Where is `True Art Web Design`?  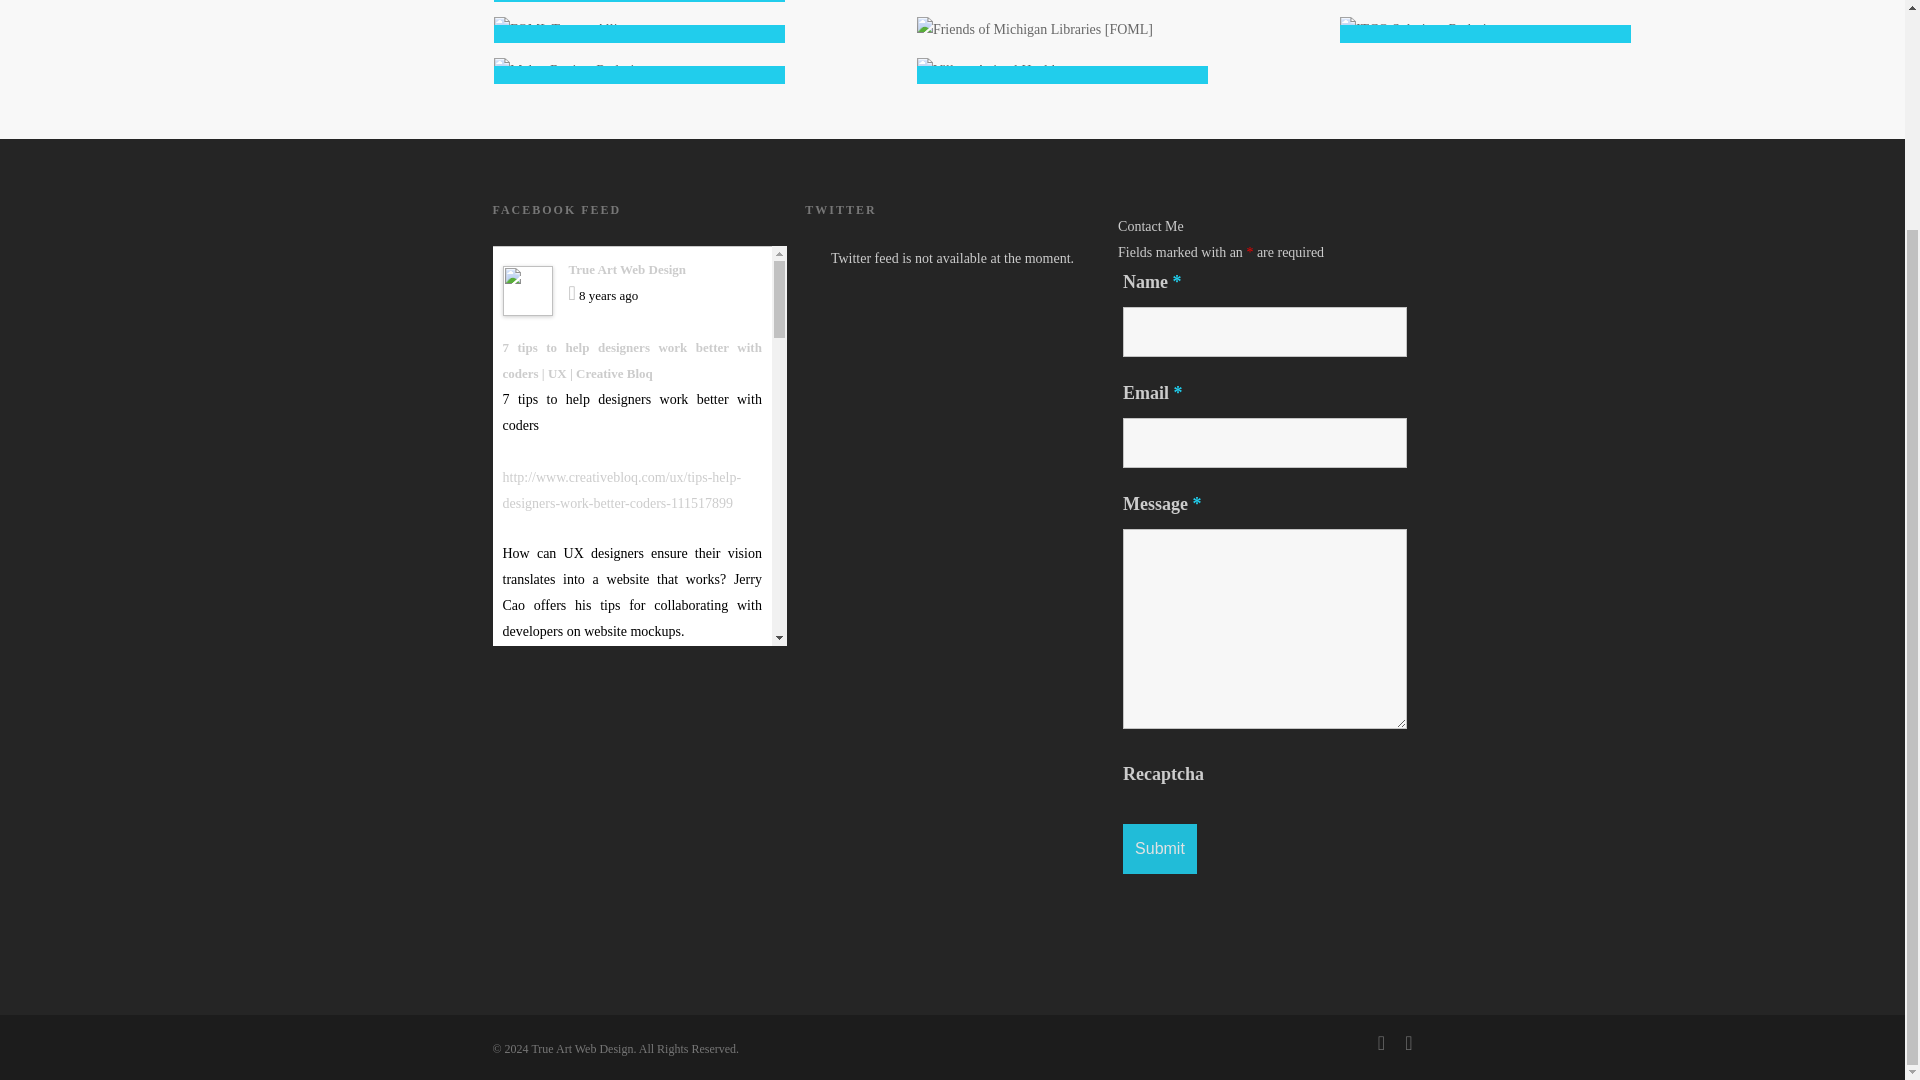 True Art Web Design is located at coordinates (560, 850).